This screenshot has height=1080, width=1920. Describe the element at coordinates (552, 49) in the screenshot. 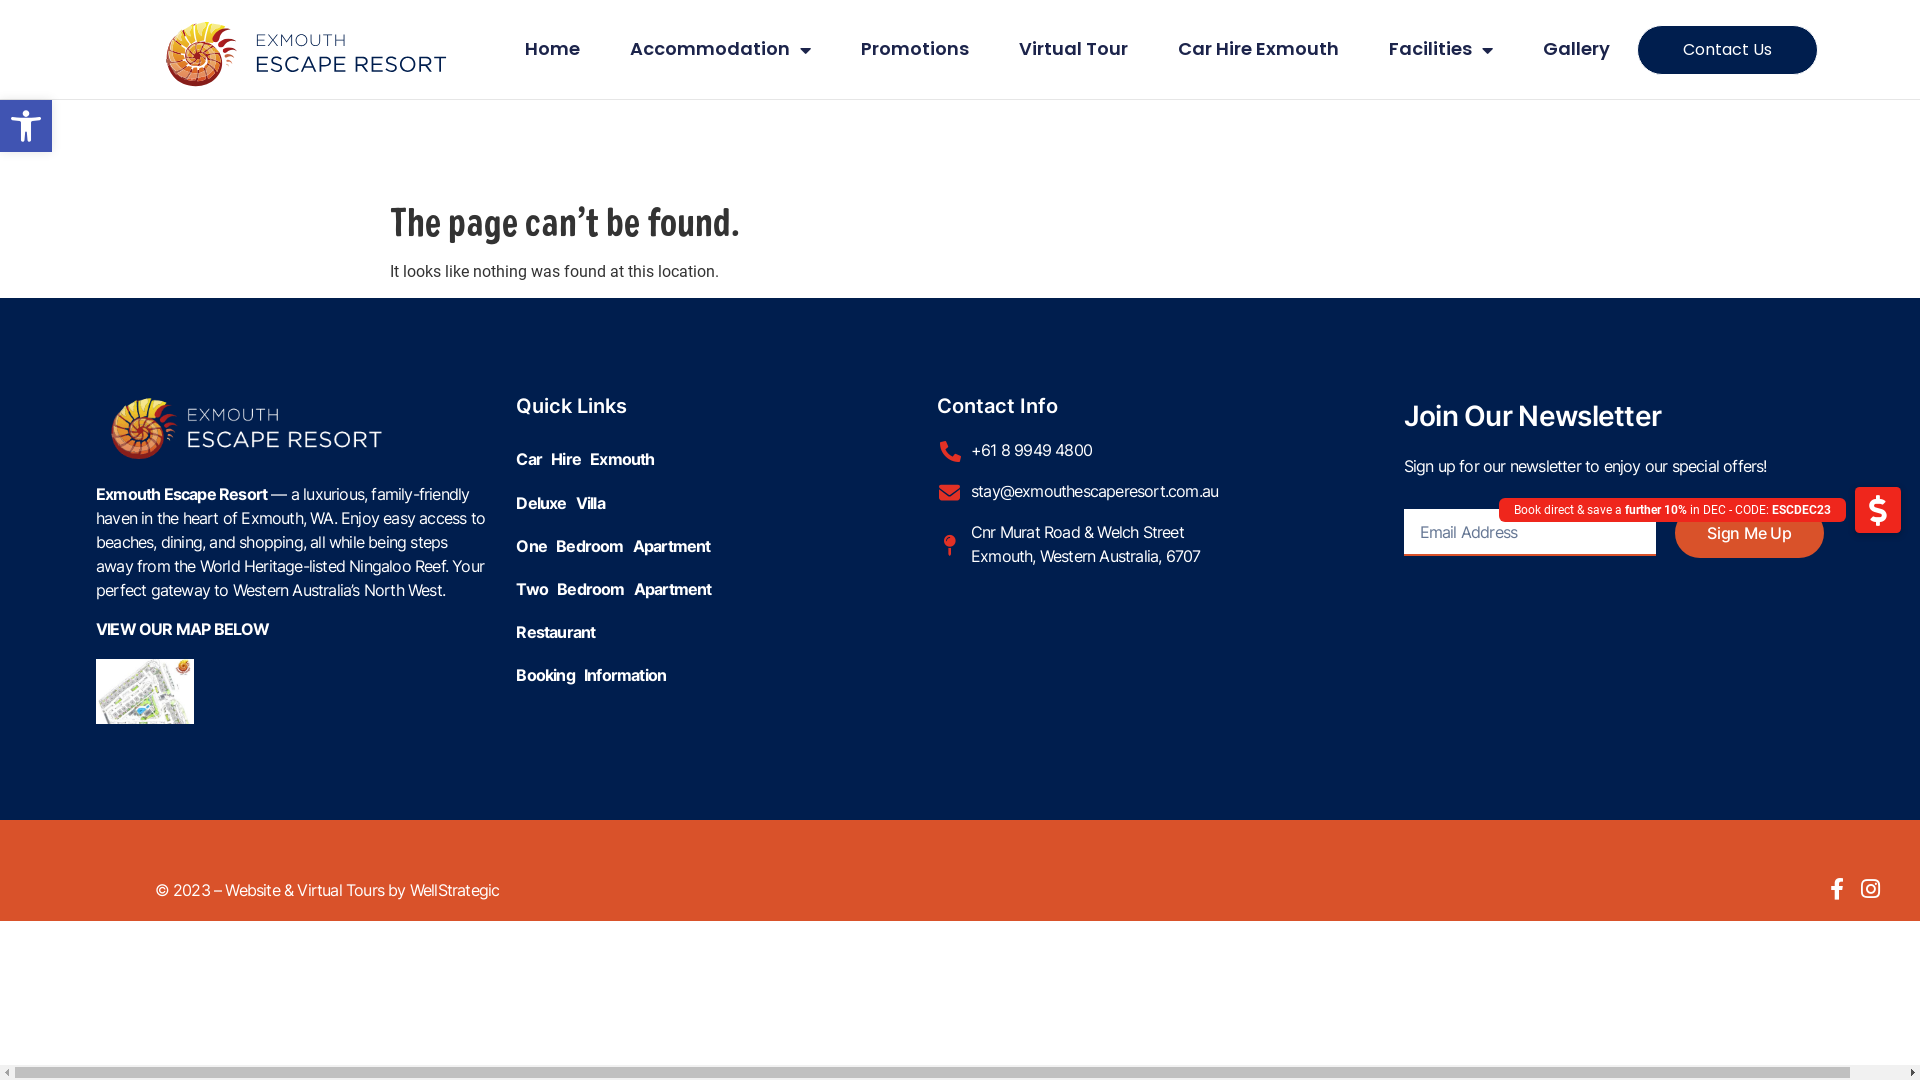

I see `Home` at that location.